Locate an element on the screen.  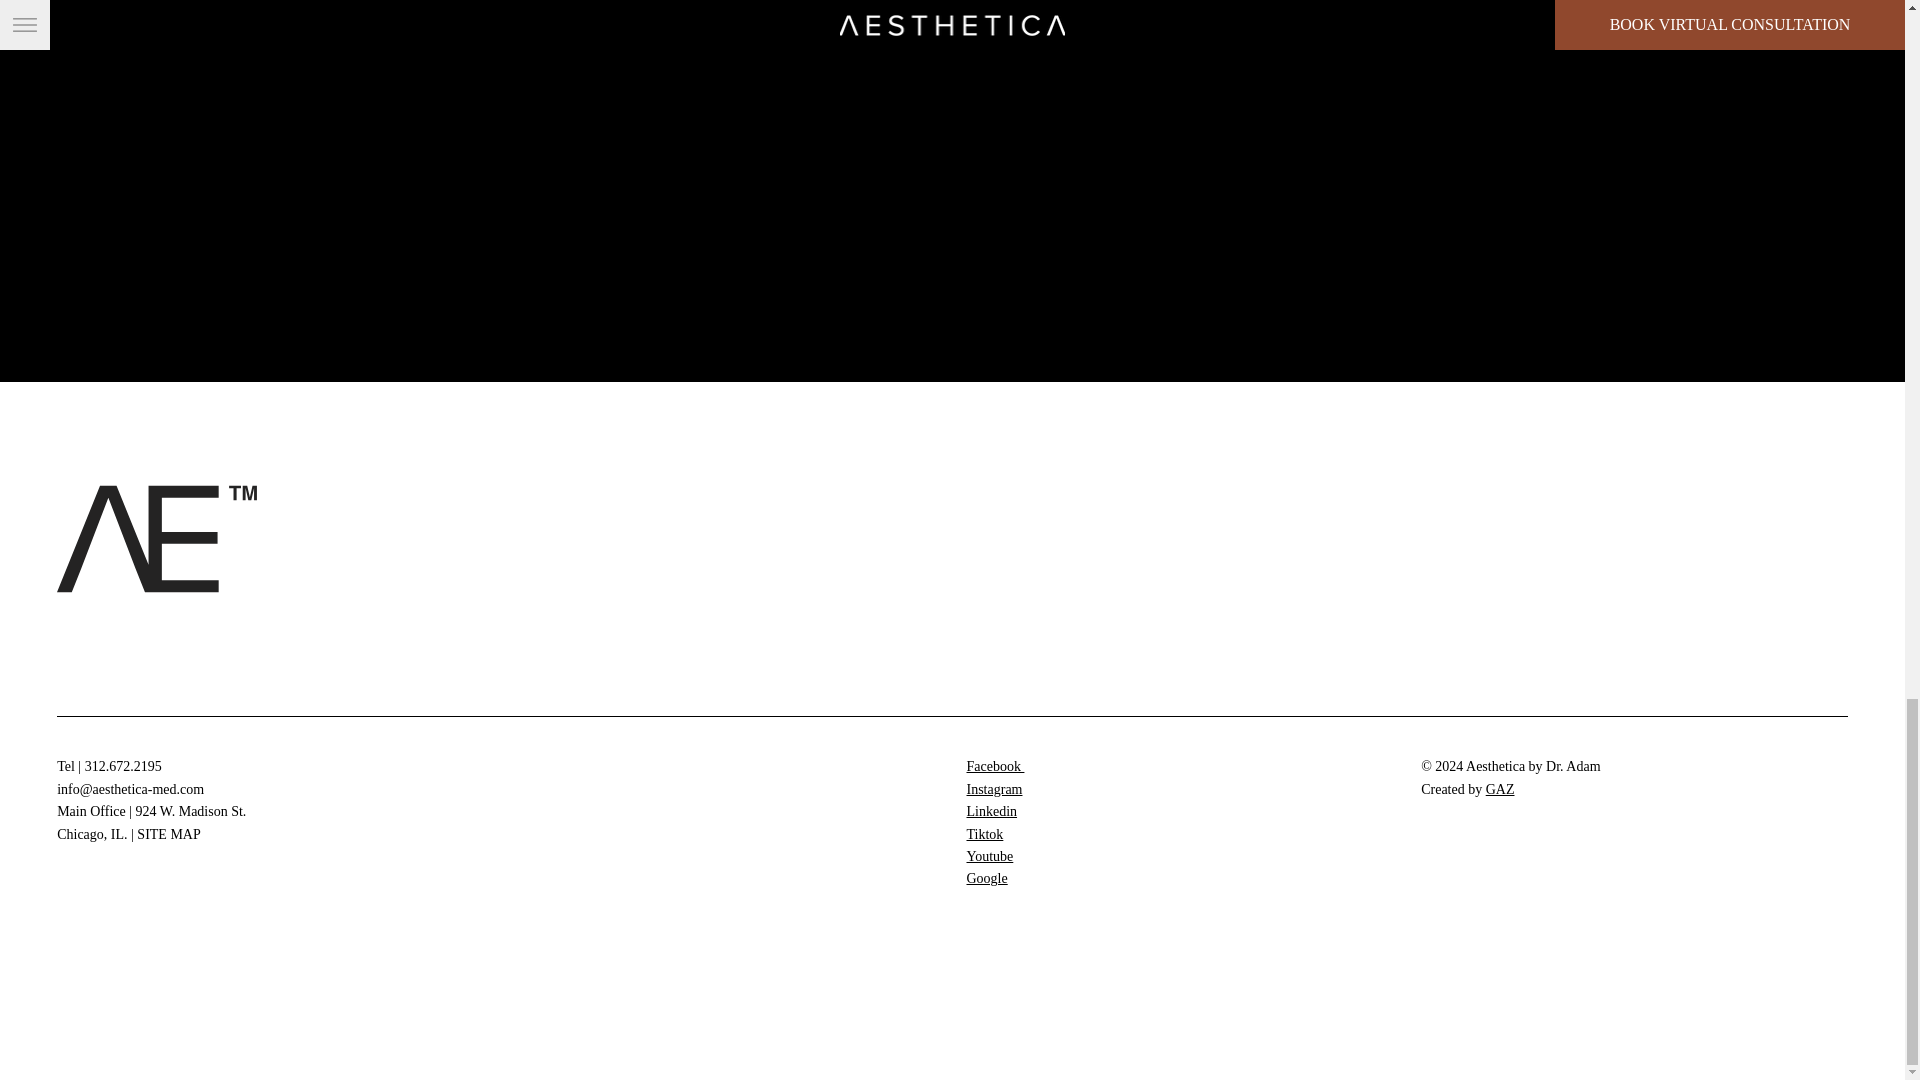
Chicago, IL. is located at coordinates (92, 834).